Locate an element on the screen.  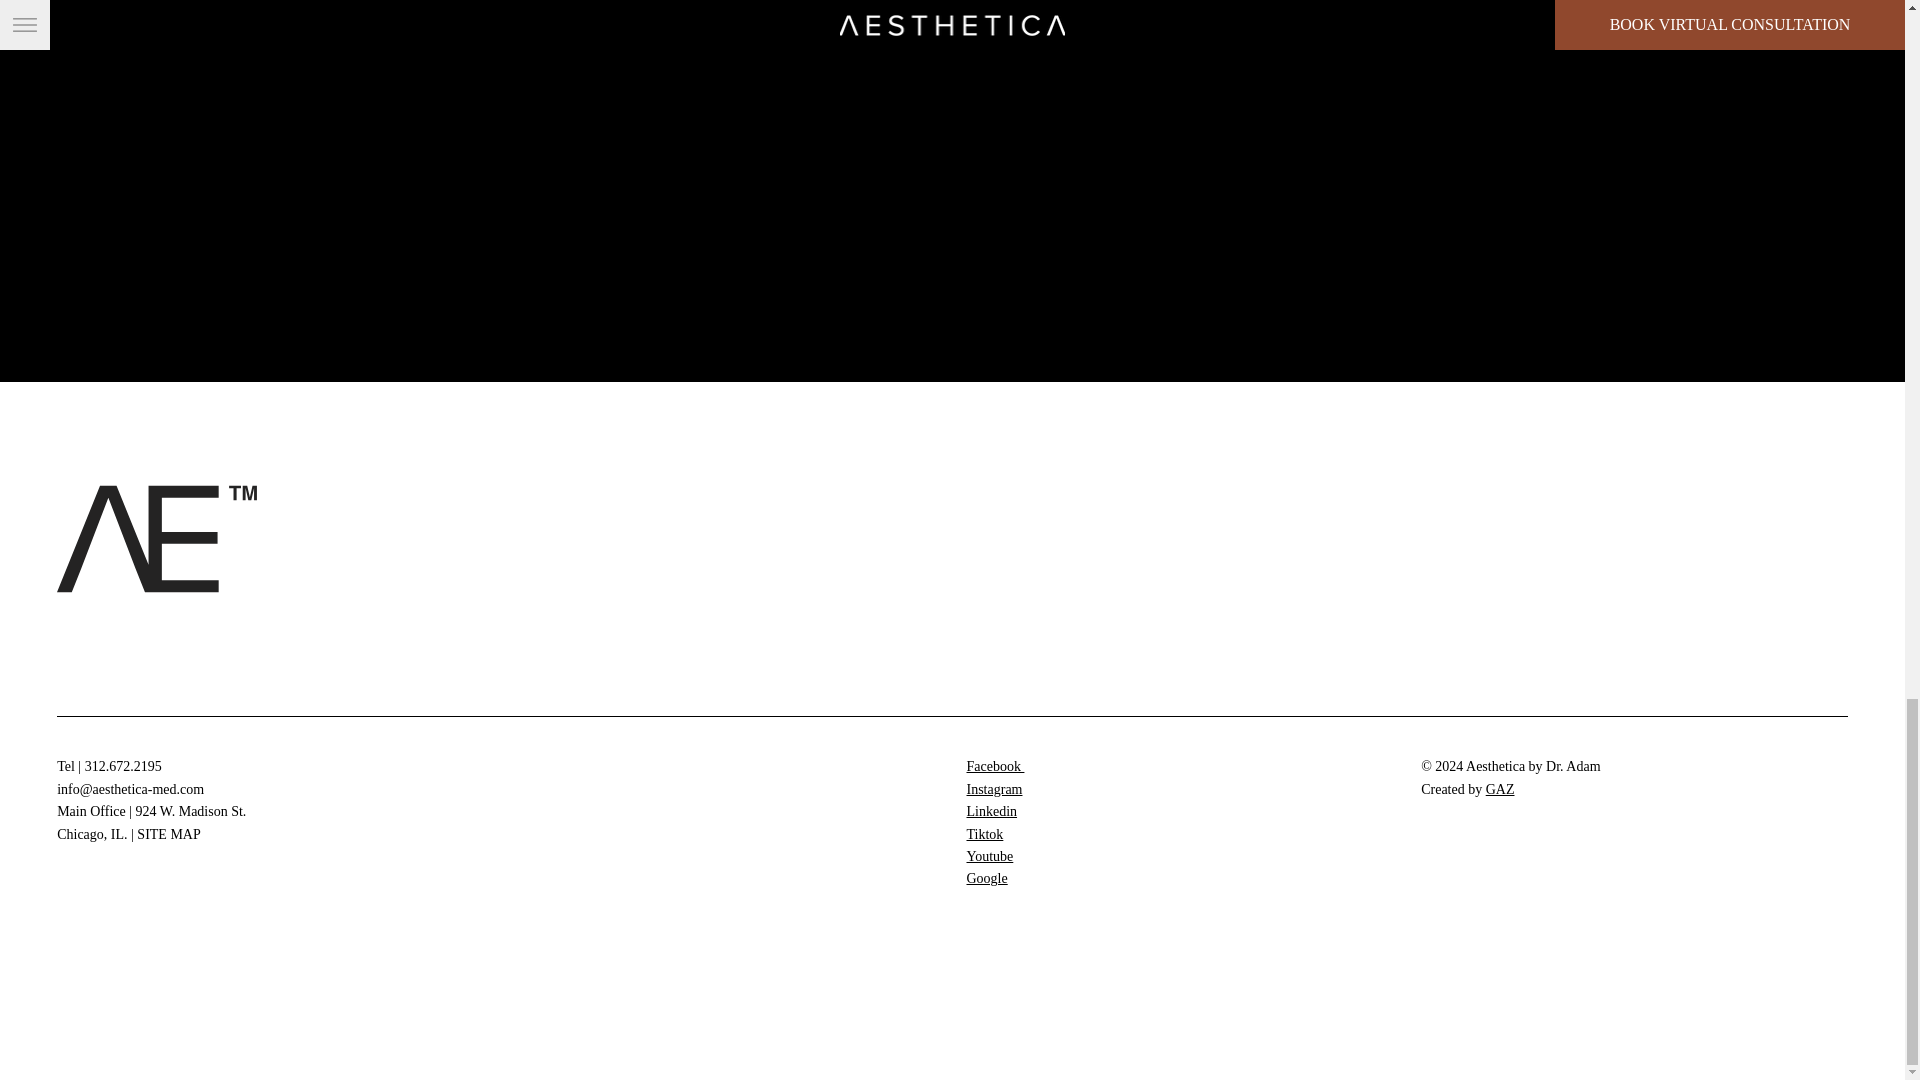
Chicago, IL. is located at coordinates (92, 834).